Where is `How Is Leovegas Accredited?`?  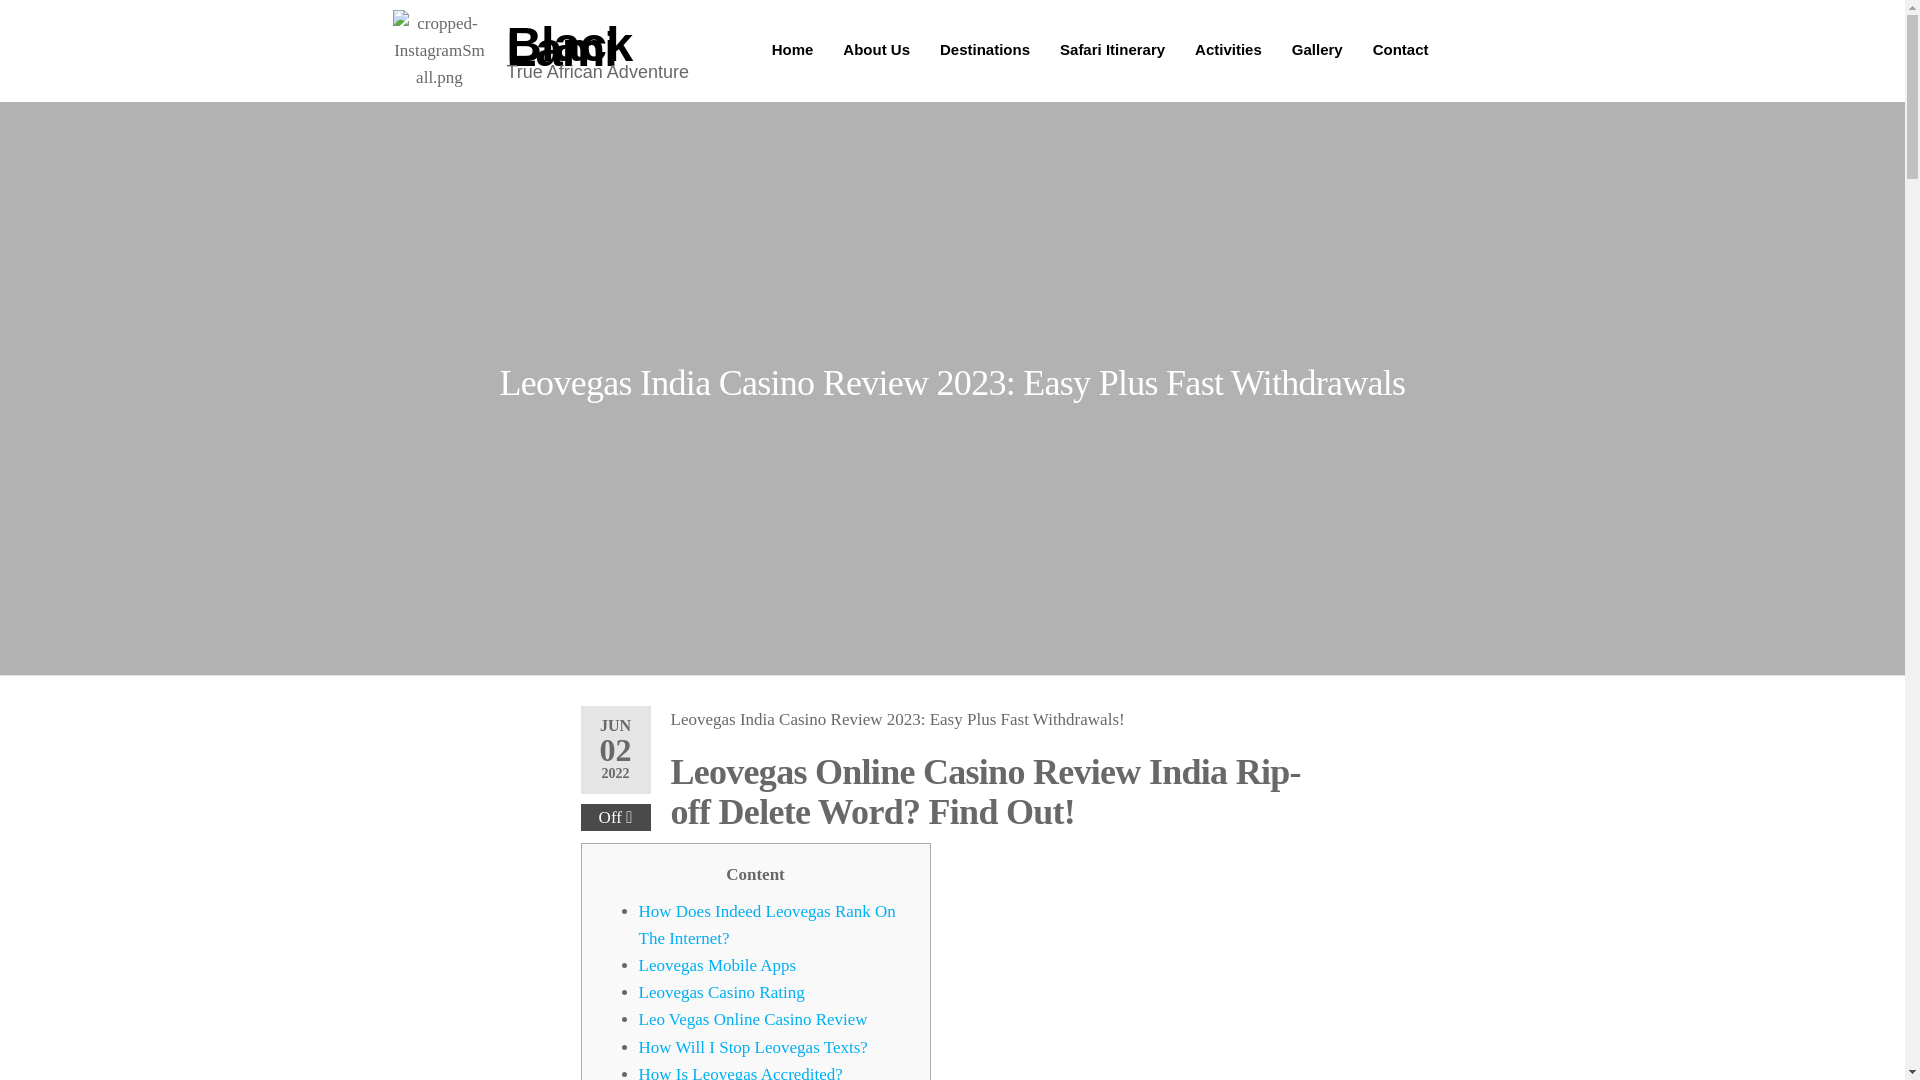
How Is Leovegas Accredited? is located at coordinates (740, 1072).